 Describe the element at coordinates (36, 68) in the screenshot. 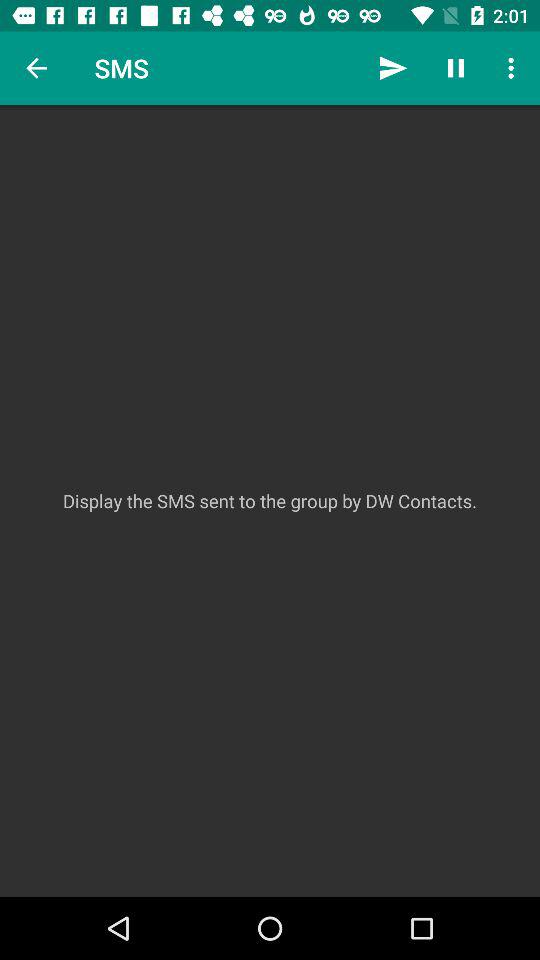

I see `press item to the left of the sms icon` at that location.